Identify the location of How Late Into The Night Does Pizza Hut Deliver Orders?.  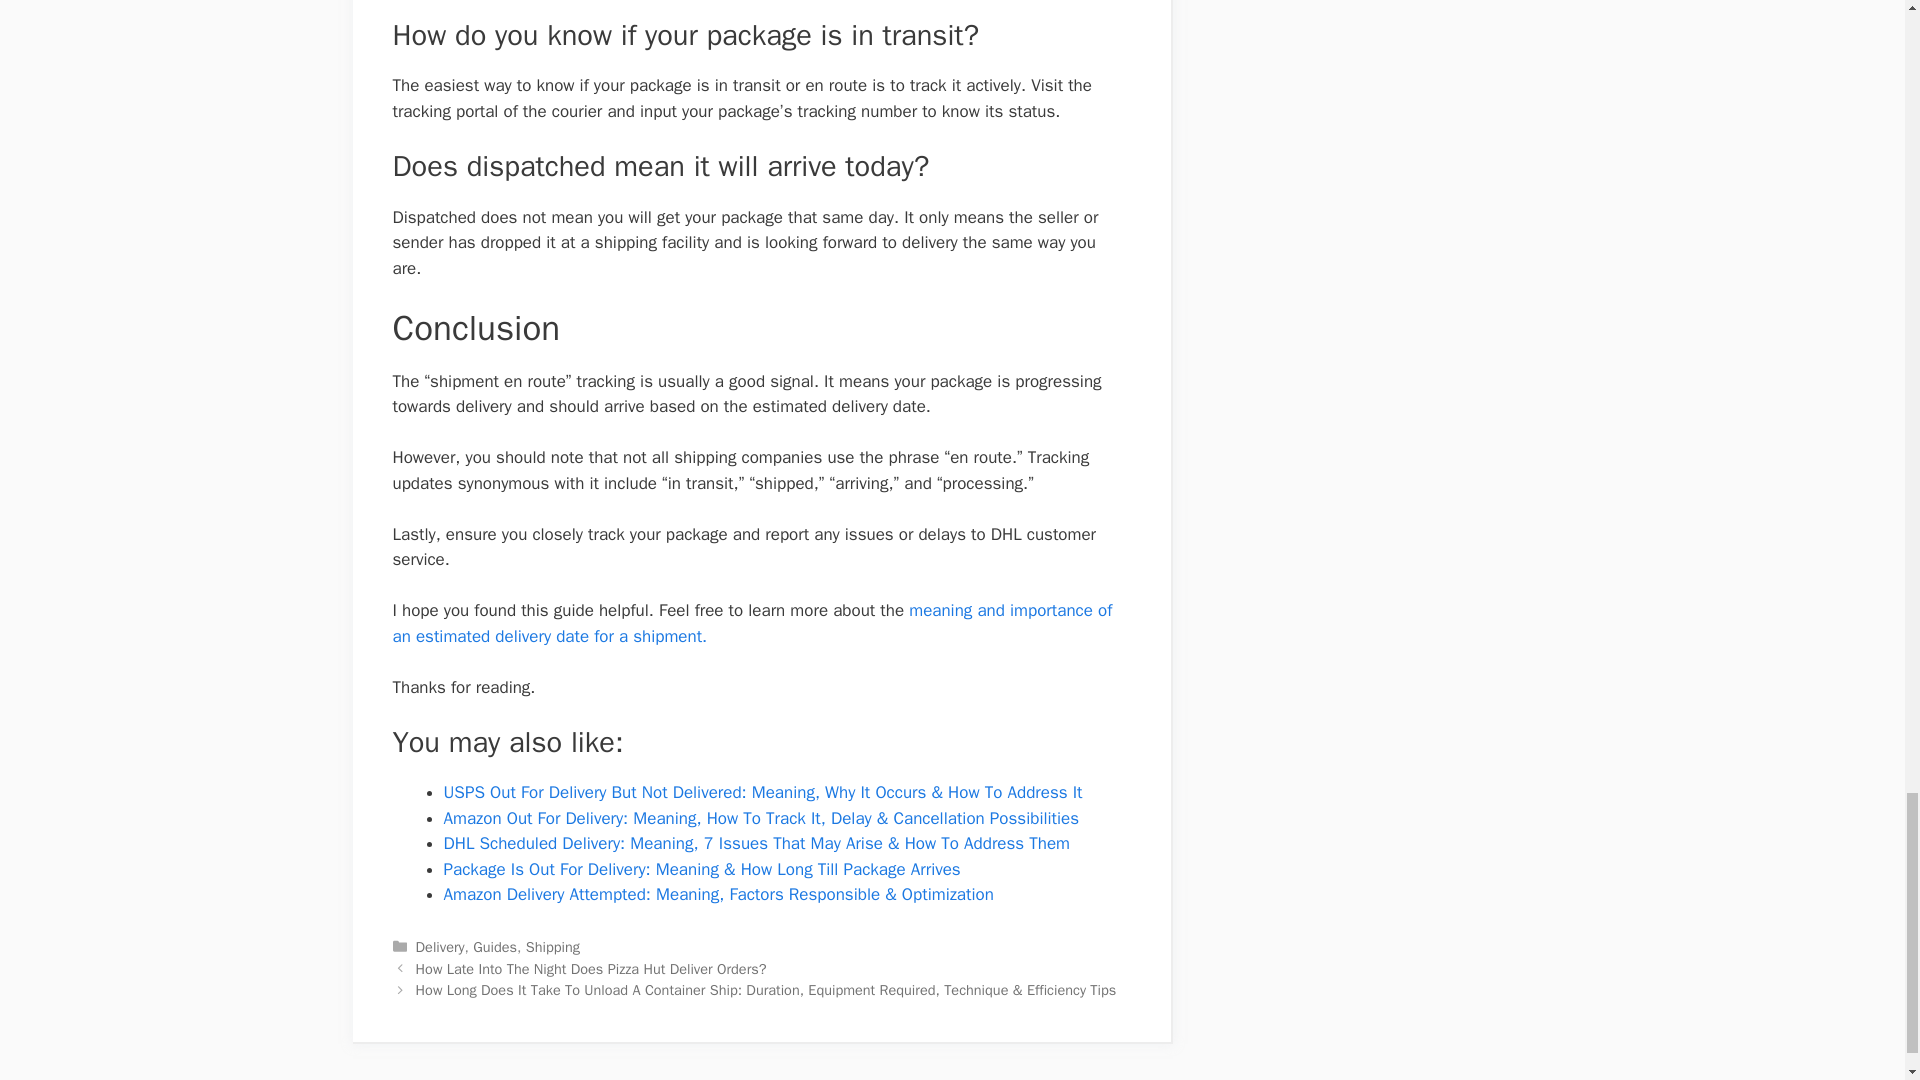
(591, 969).